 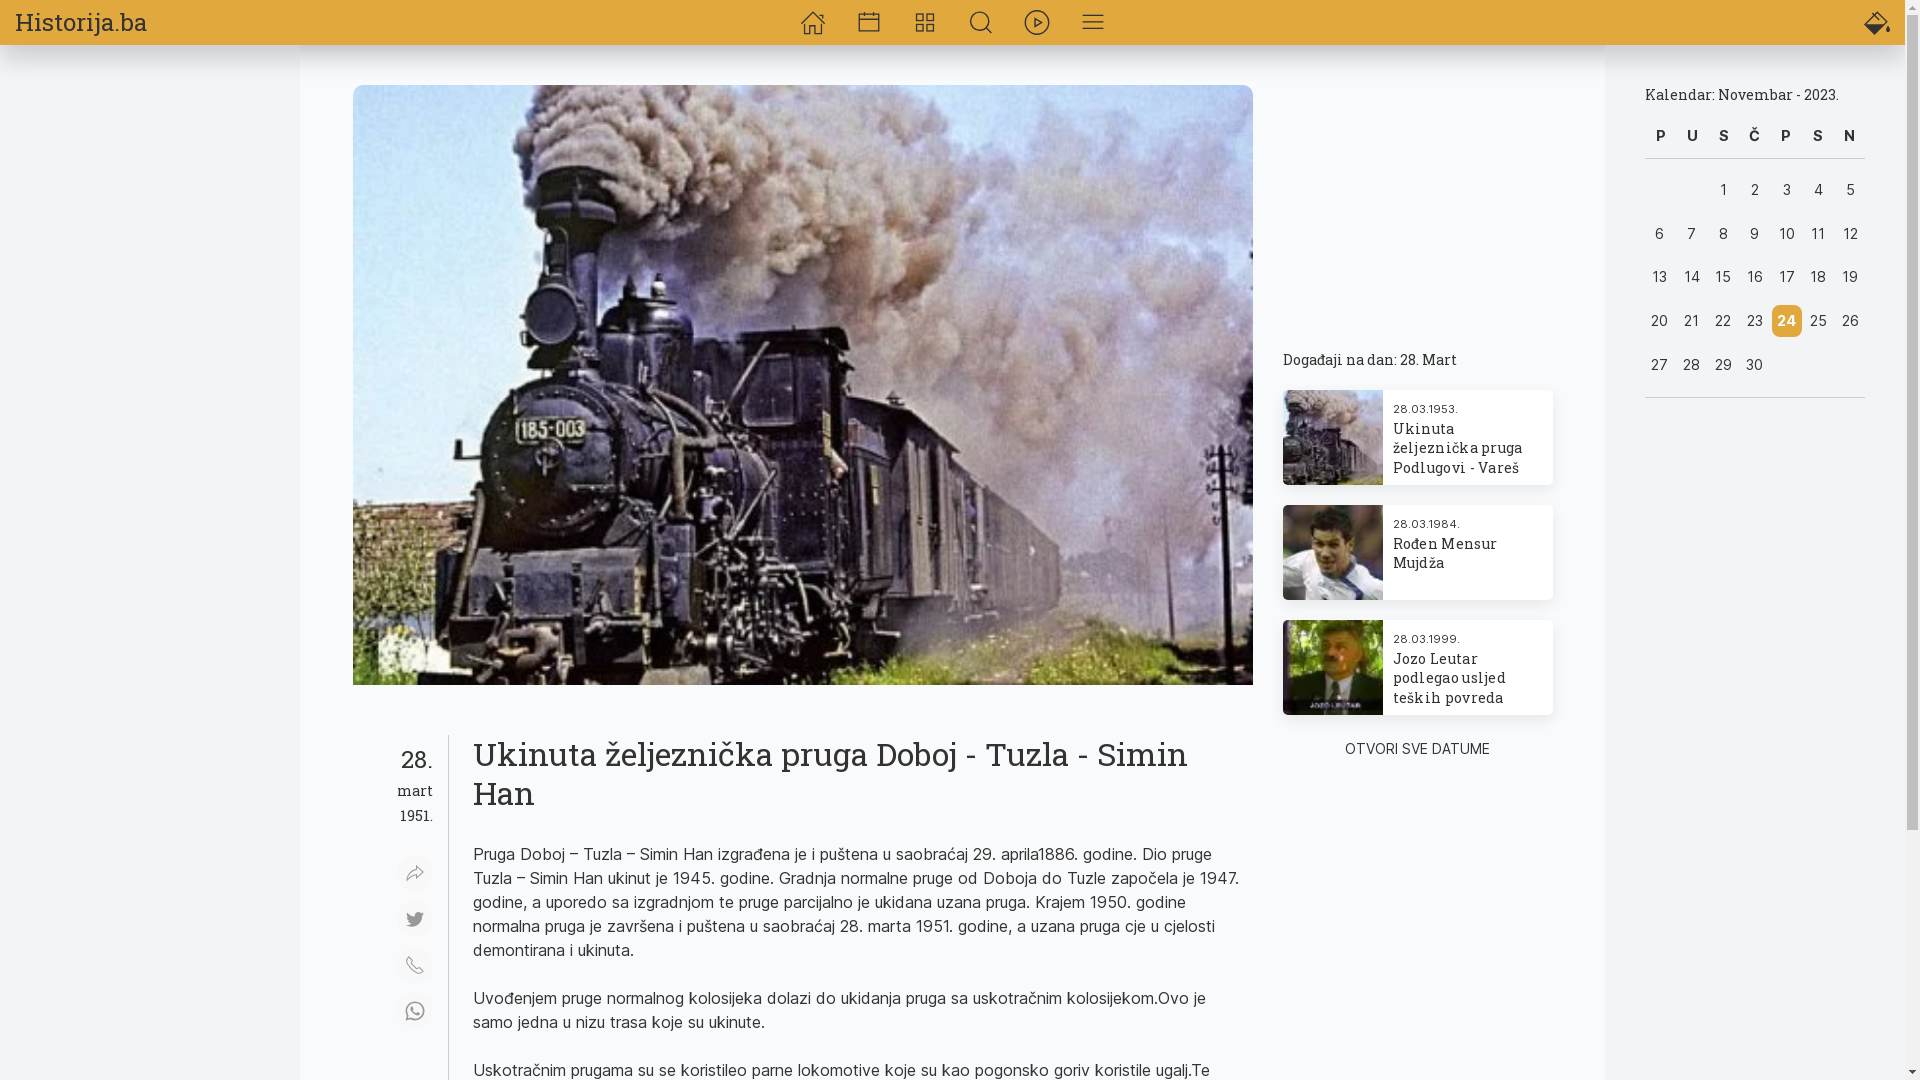 What do you see at coordinates (1692, 321) in the screenshot?
I see `21` at bounding box center [1692, 321].